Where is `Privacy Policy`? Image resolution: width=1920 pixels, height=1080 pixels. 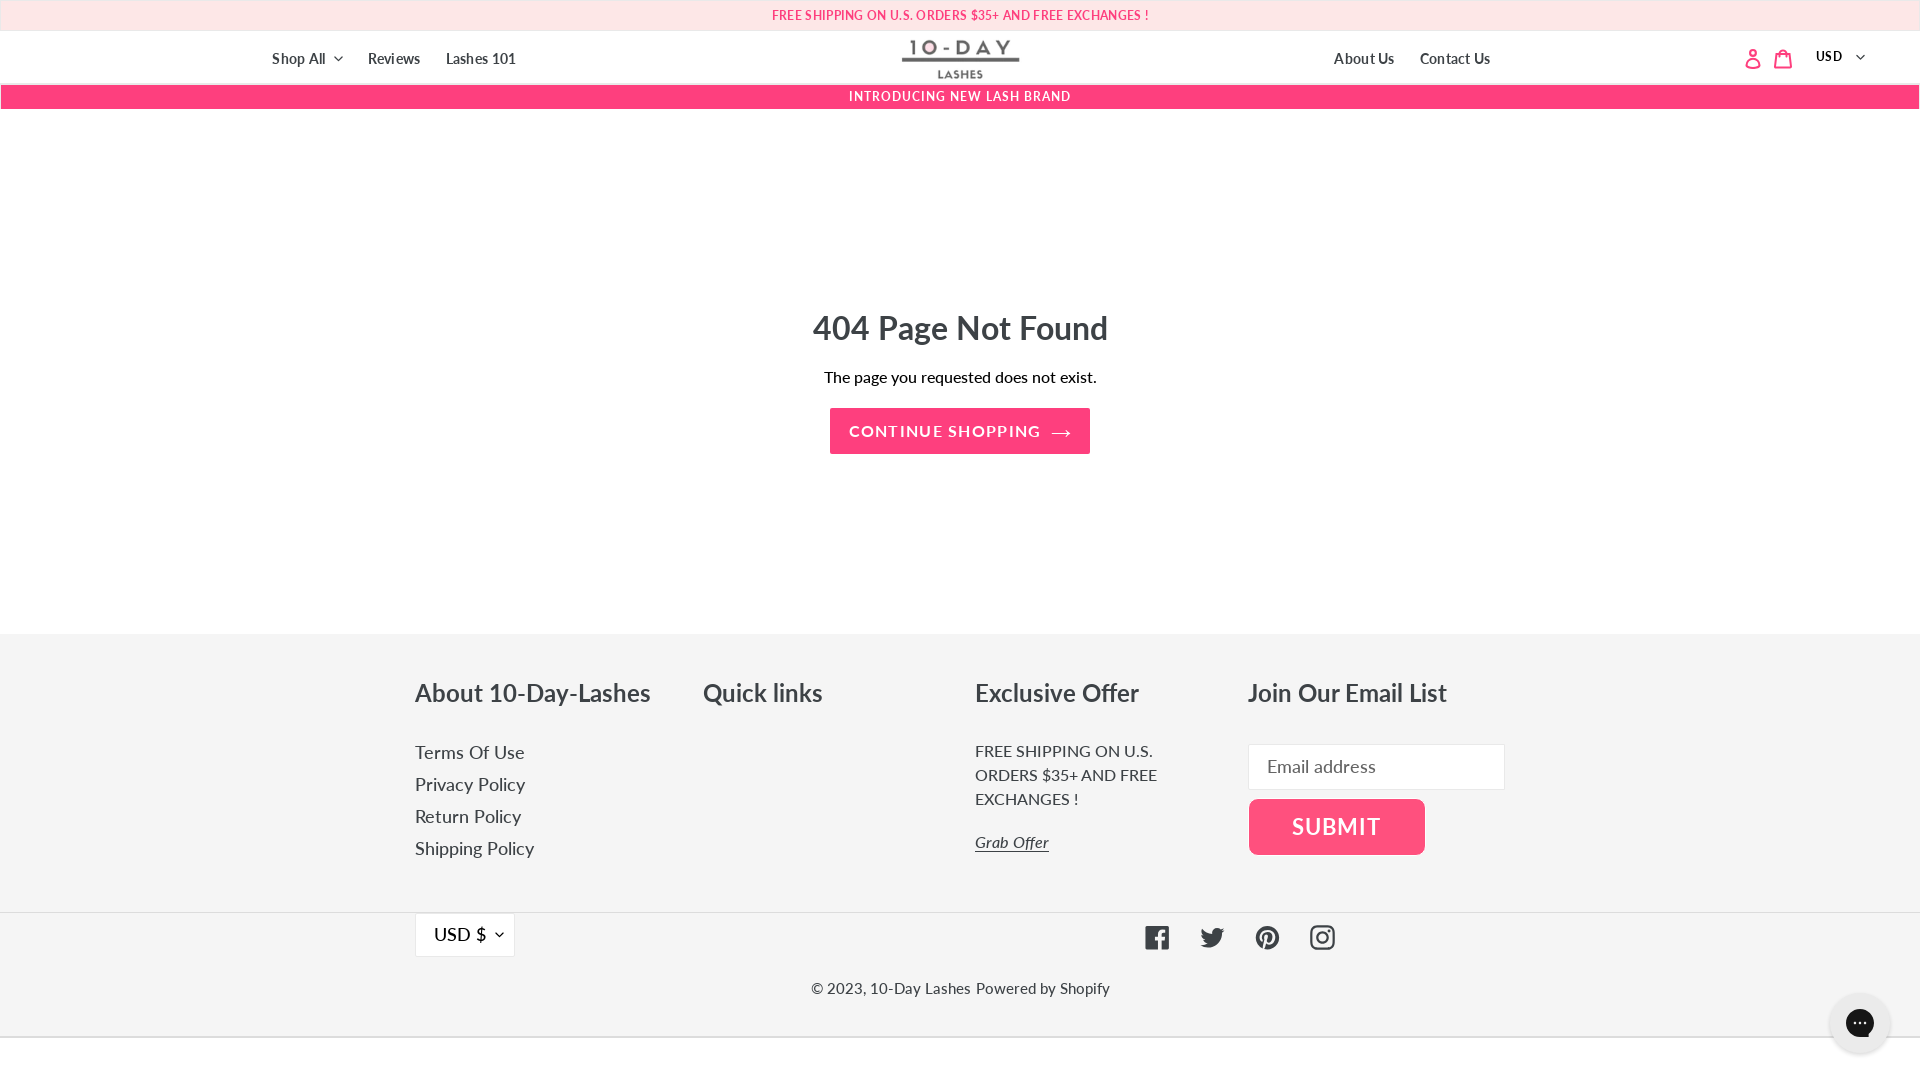
Privacy Policy is located at coordinates (470, 784).